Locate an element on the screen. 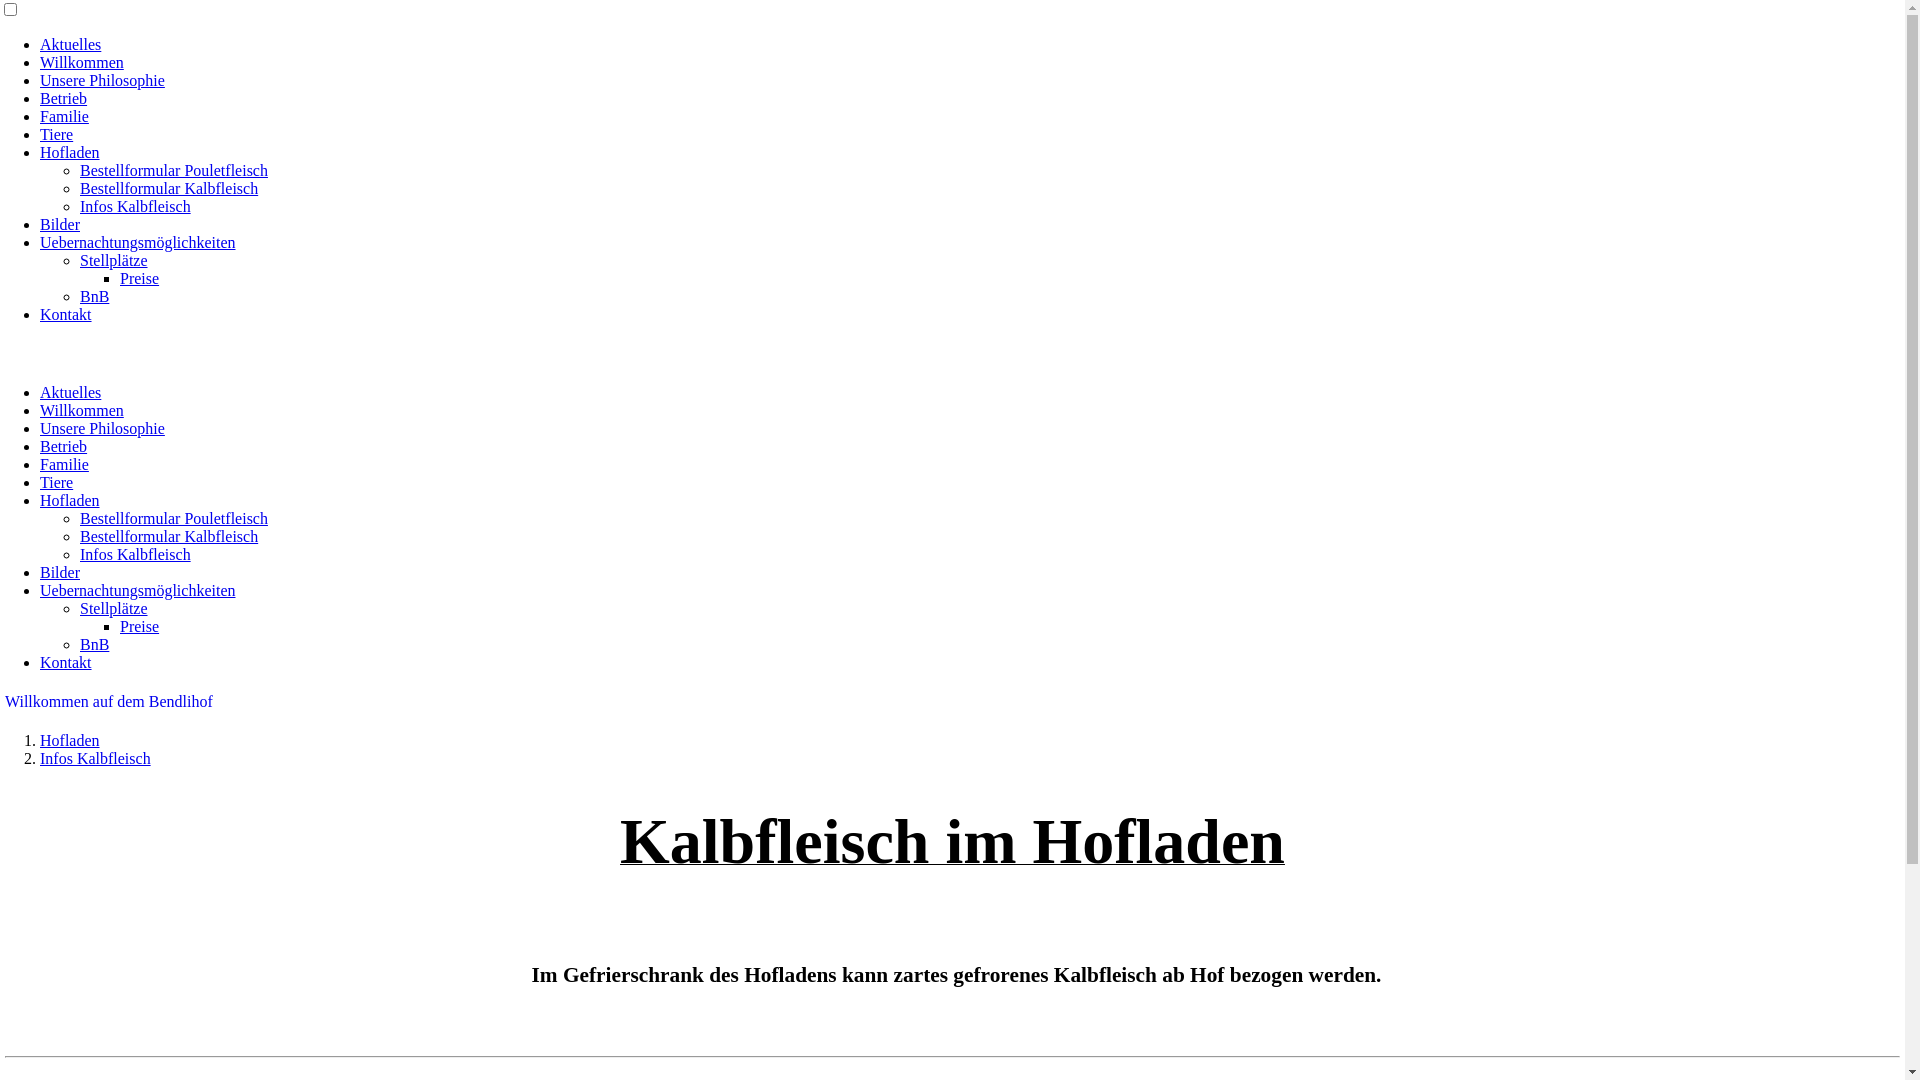  Hofladen is located at coordinates (70, 740).